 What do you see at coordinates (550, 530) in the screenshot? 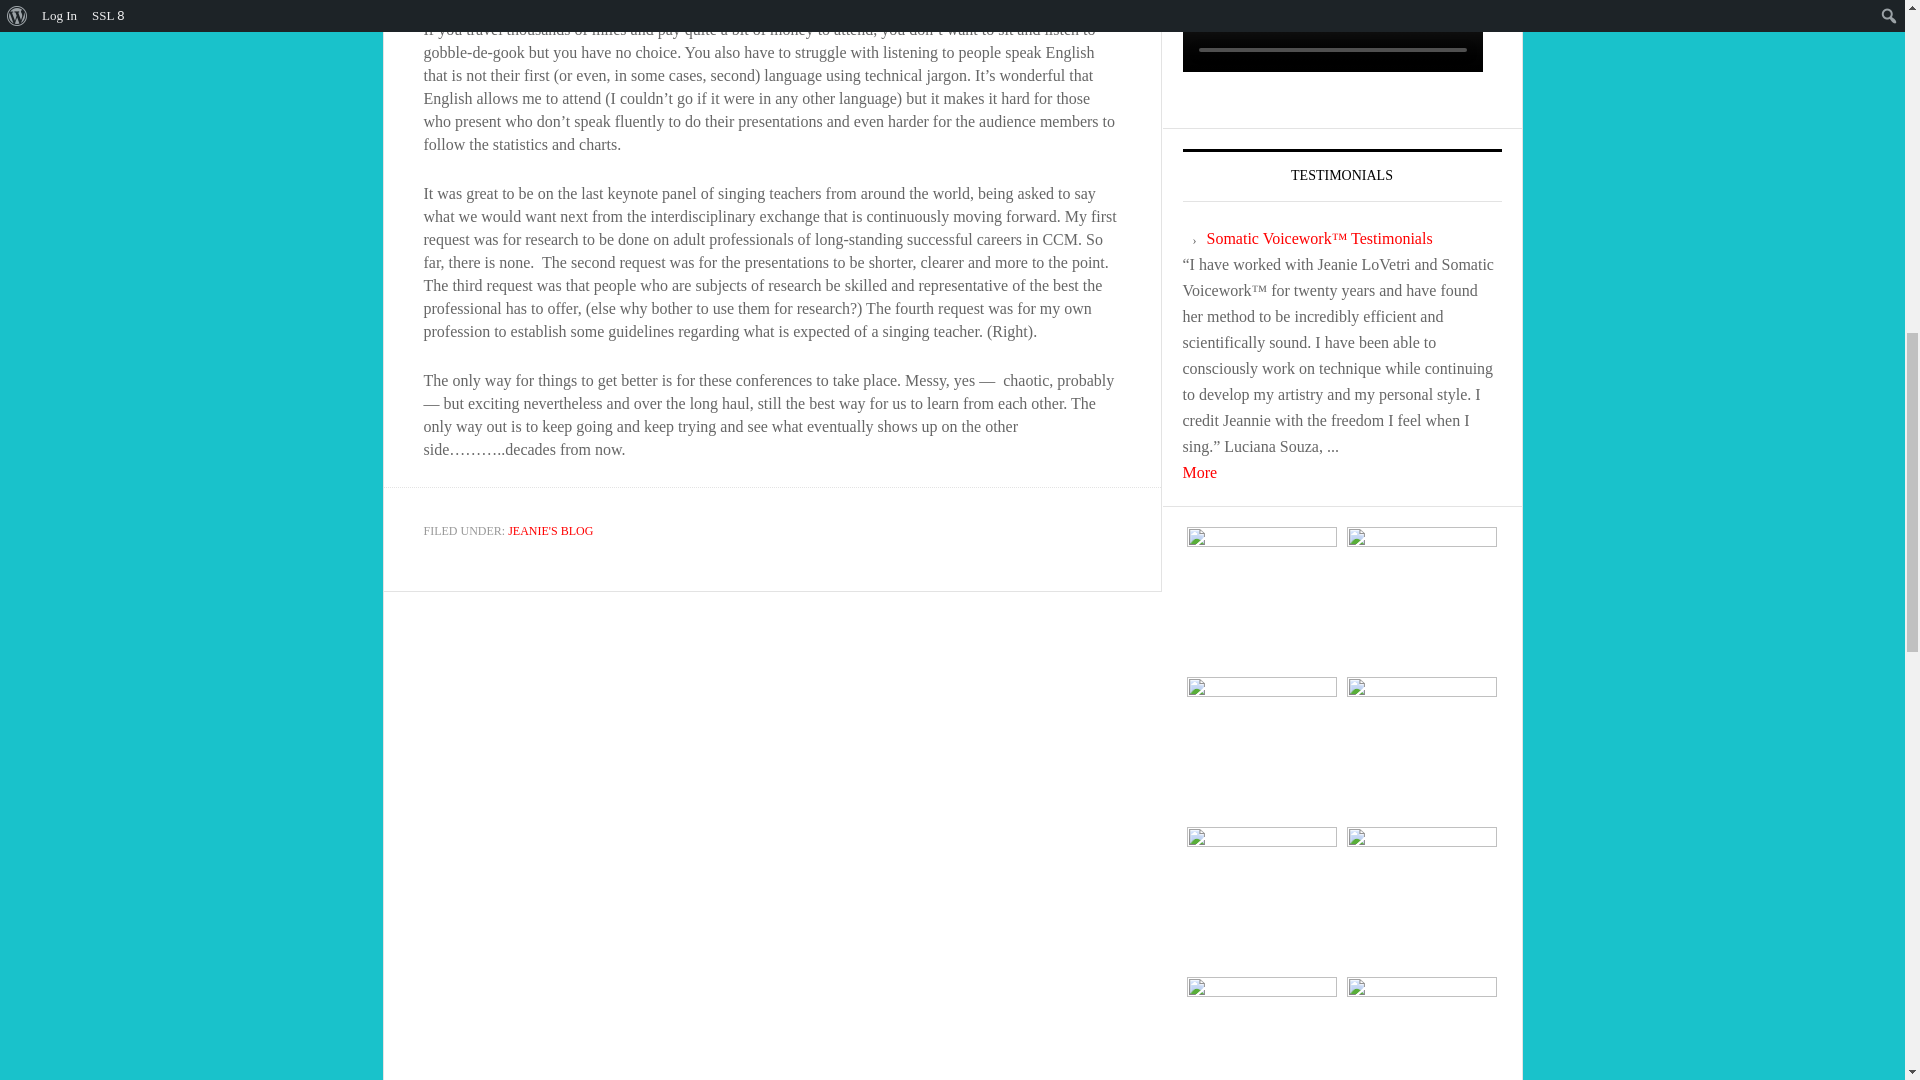
I see `JEANIE'S BLOG` at bounding box center [550, 530].